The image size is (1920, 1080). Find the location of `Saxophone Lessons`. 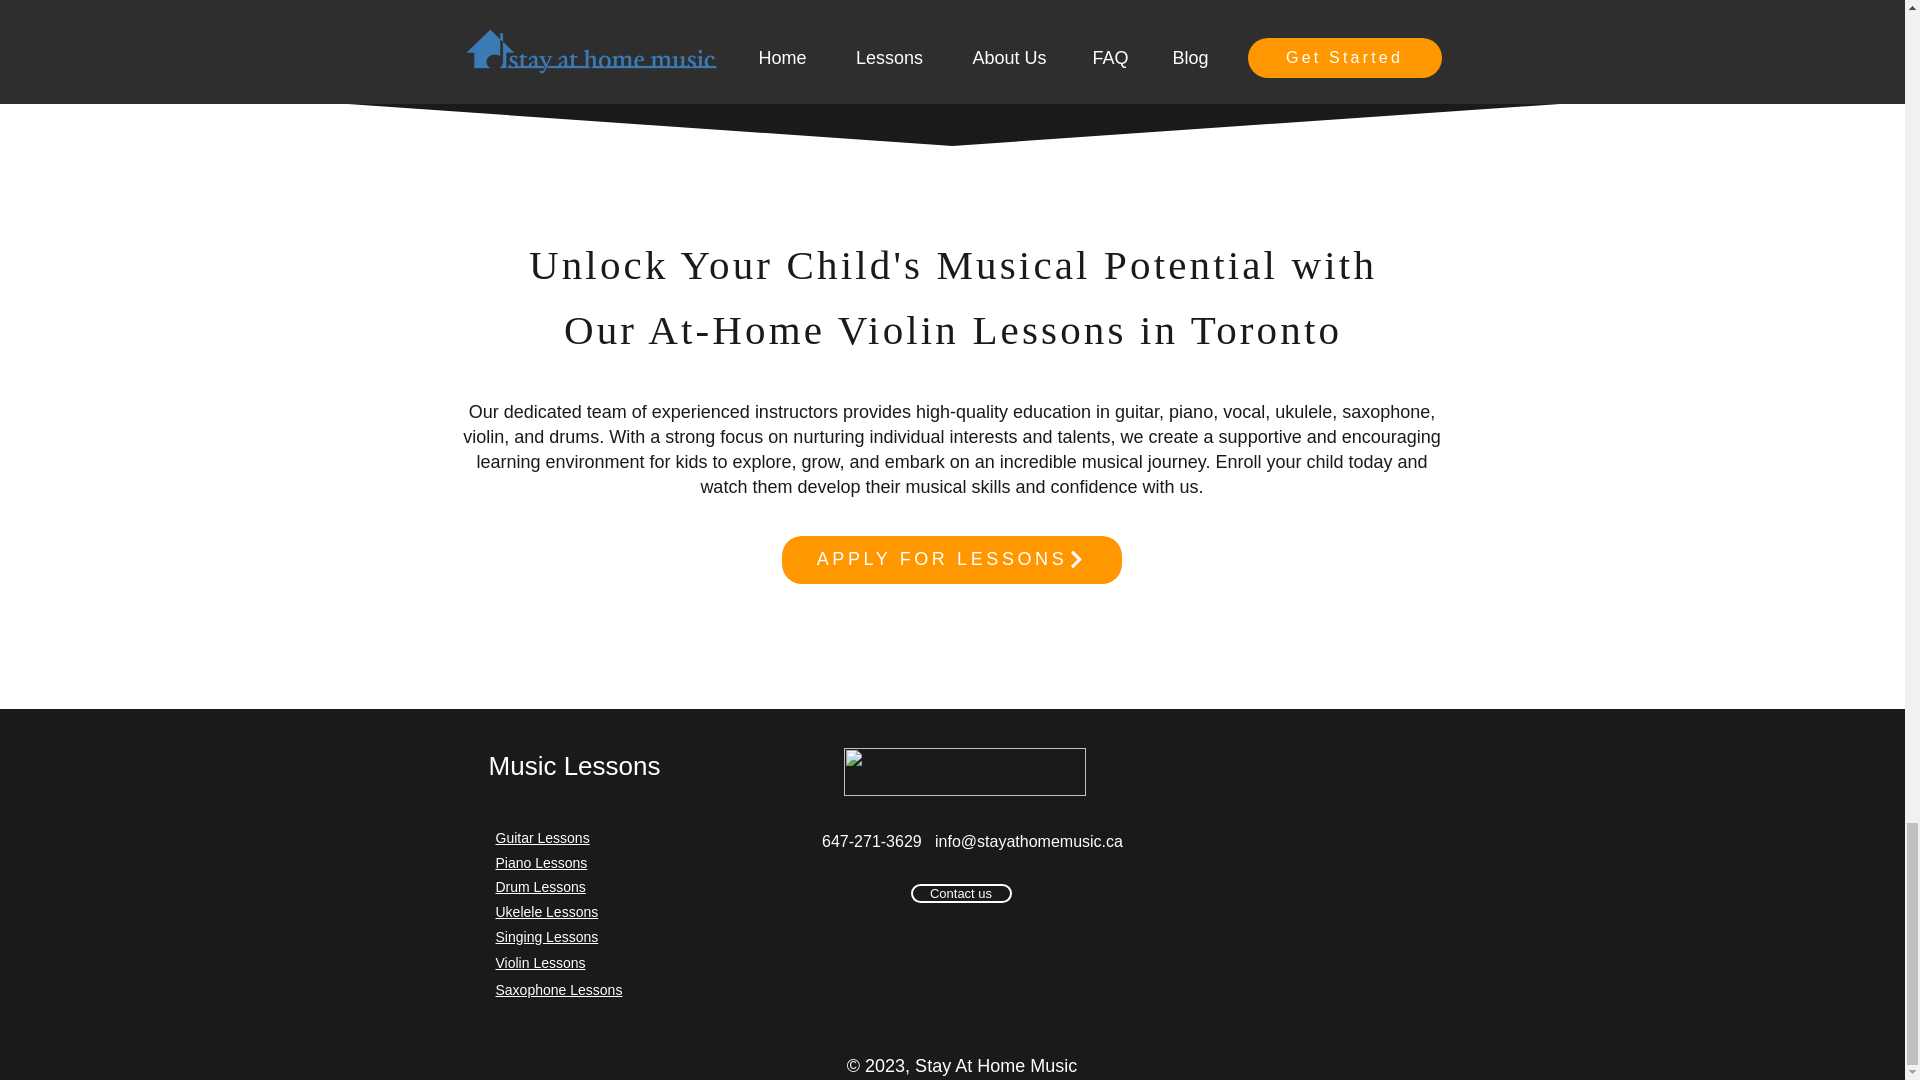

Saxophone Lessons is located at coordinates (558, 989).